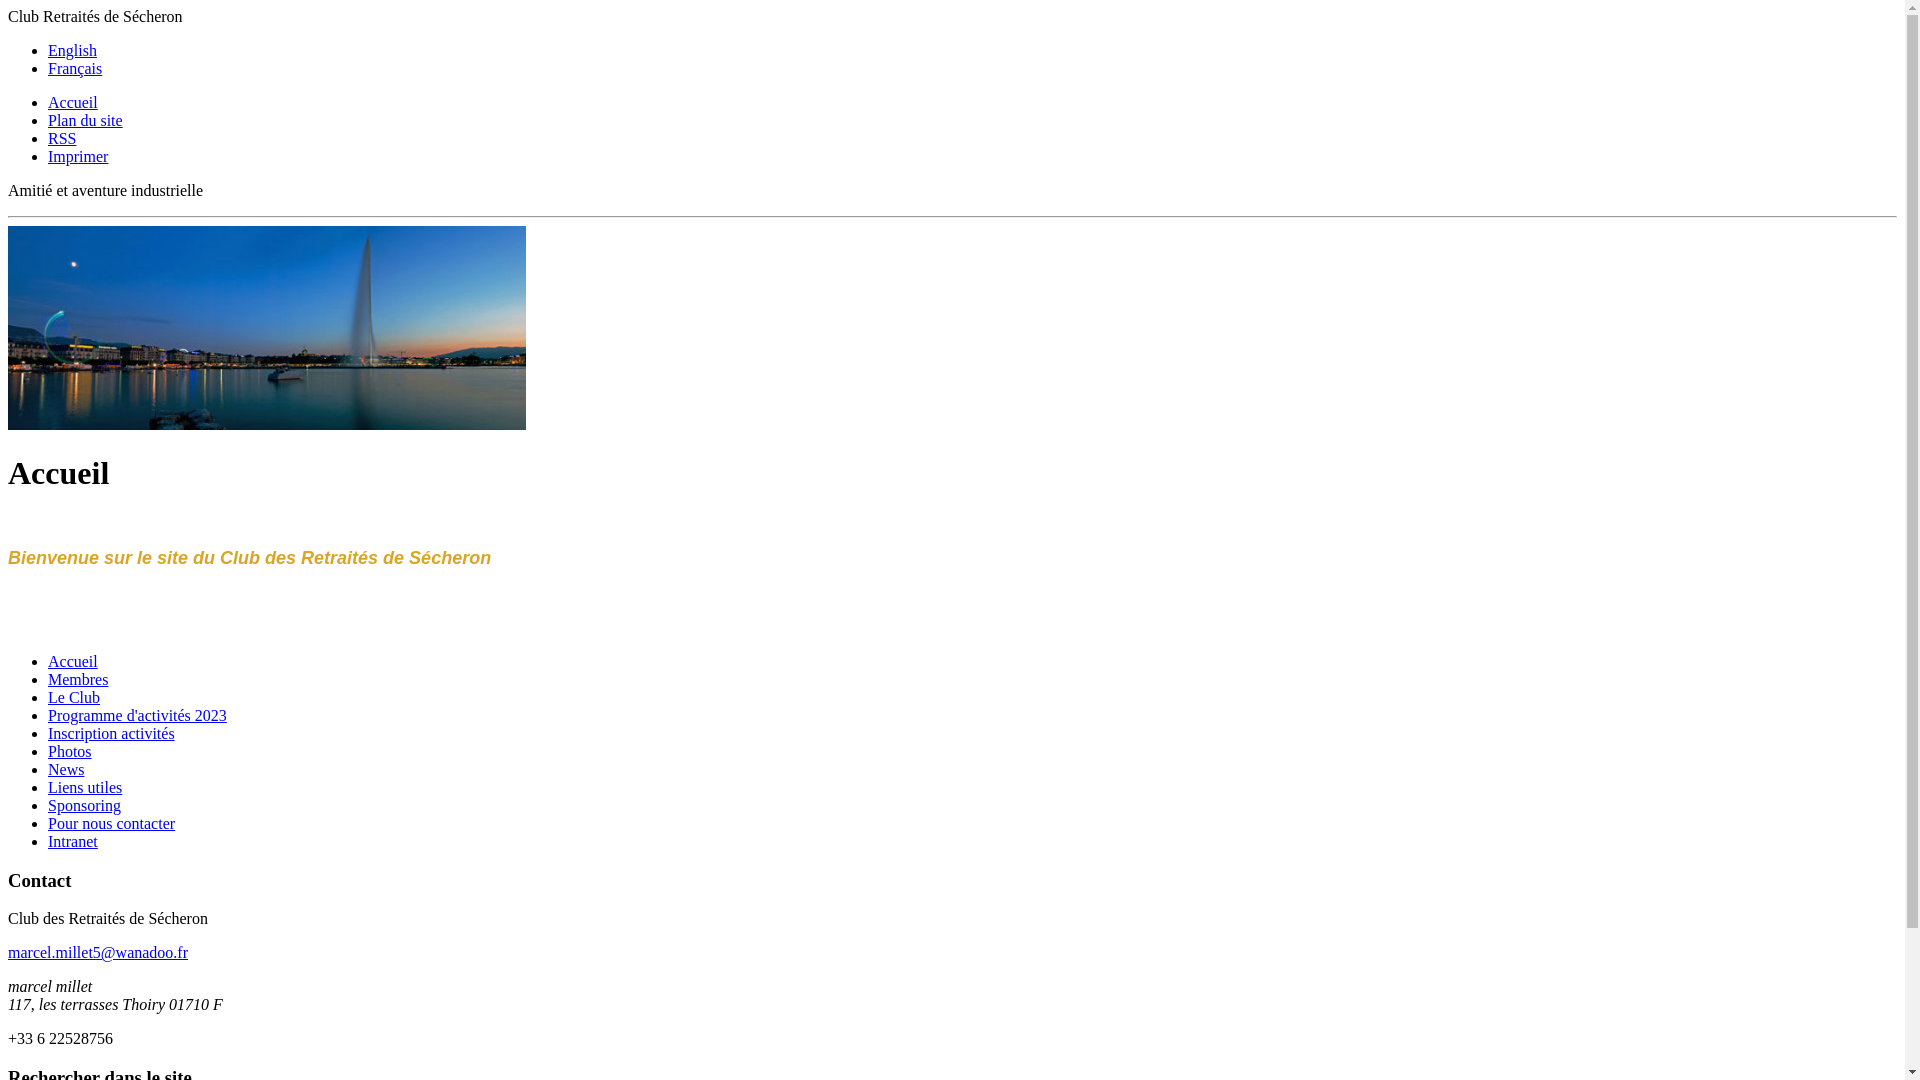 The width and height of the screenshot is (1920, 1080). I want to click on Intranet, so click(73, 842).